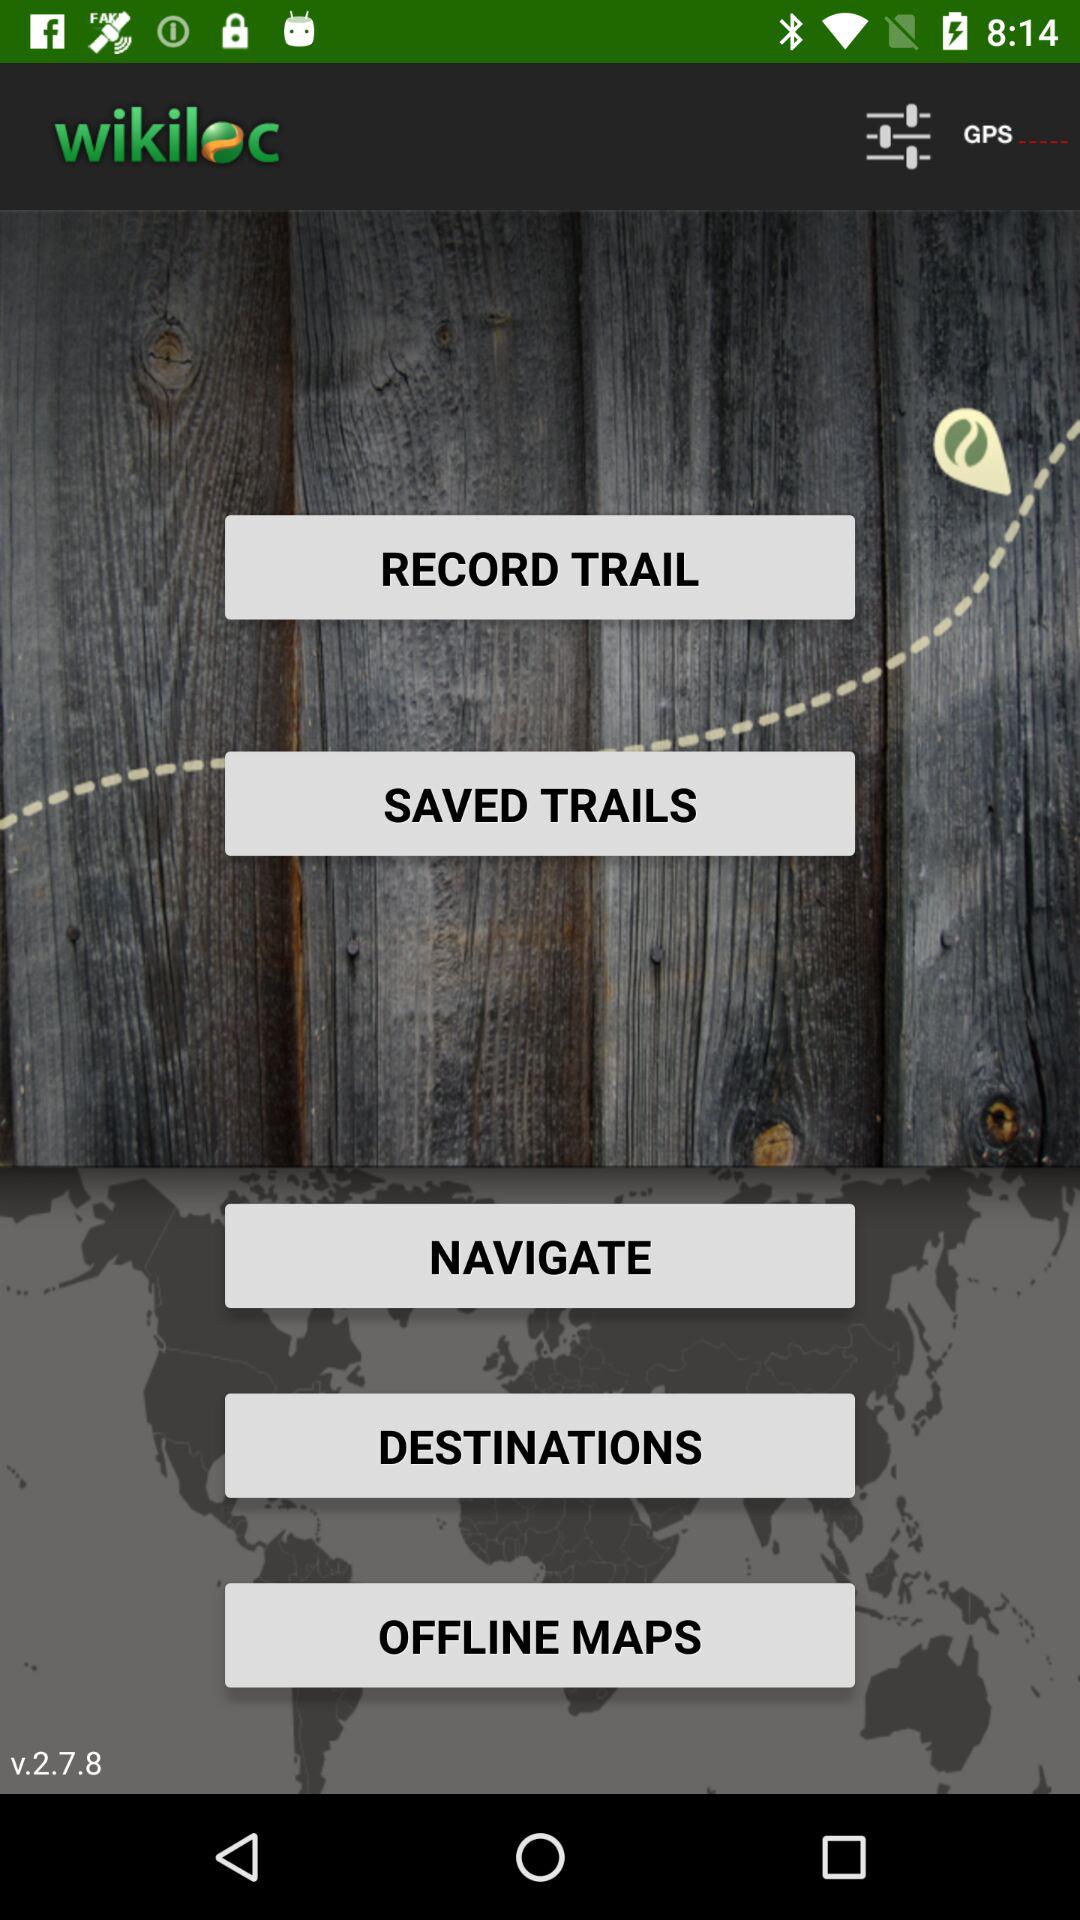  I want to click on press item above the offline maps icon, so click(540, 1445).